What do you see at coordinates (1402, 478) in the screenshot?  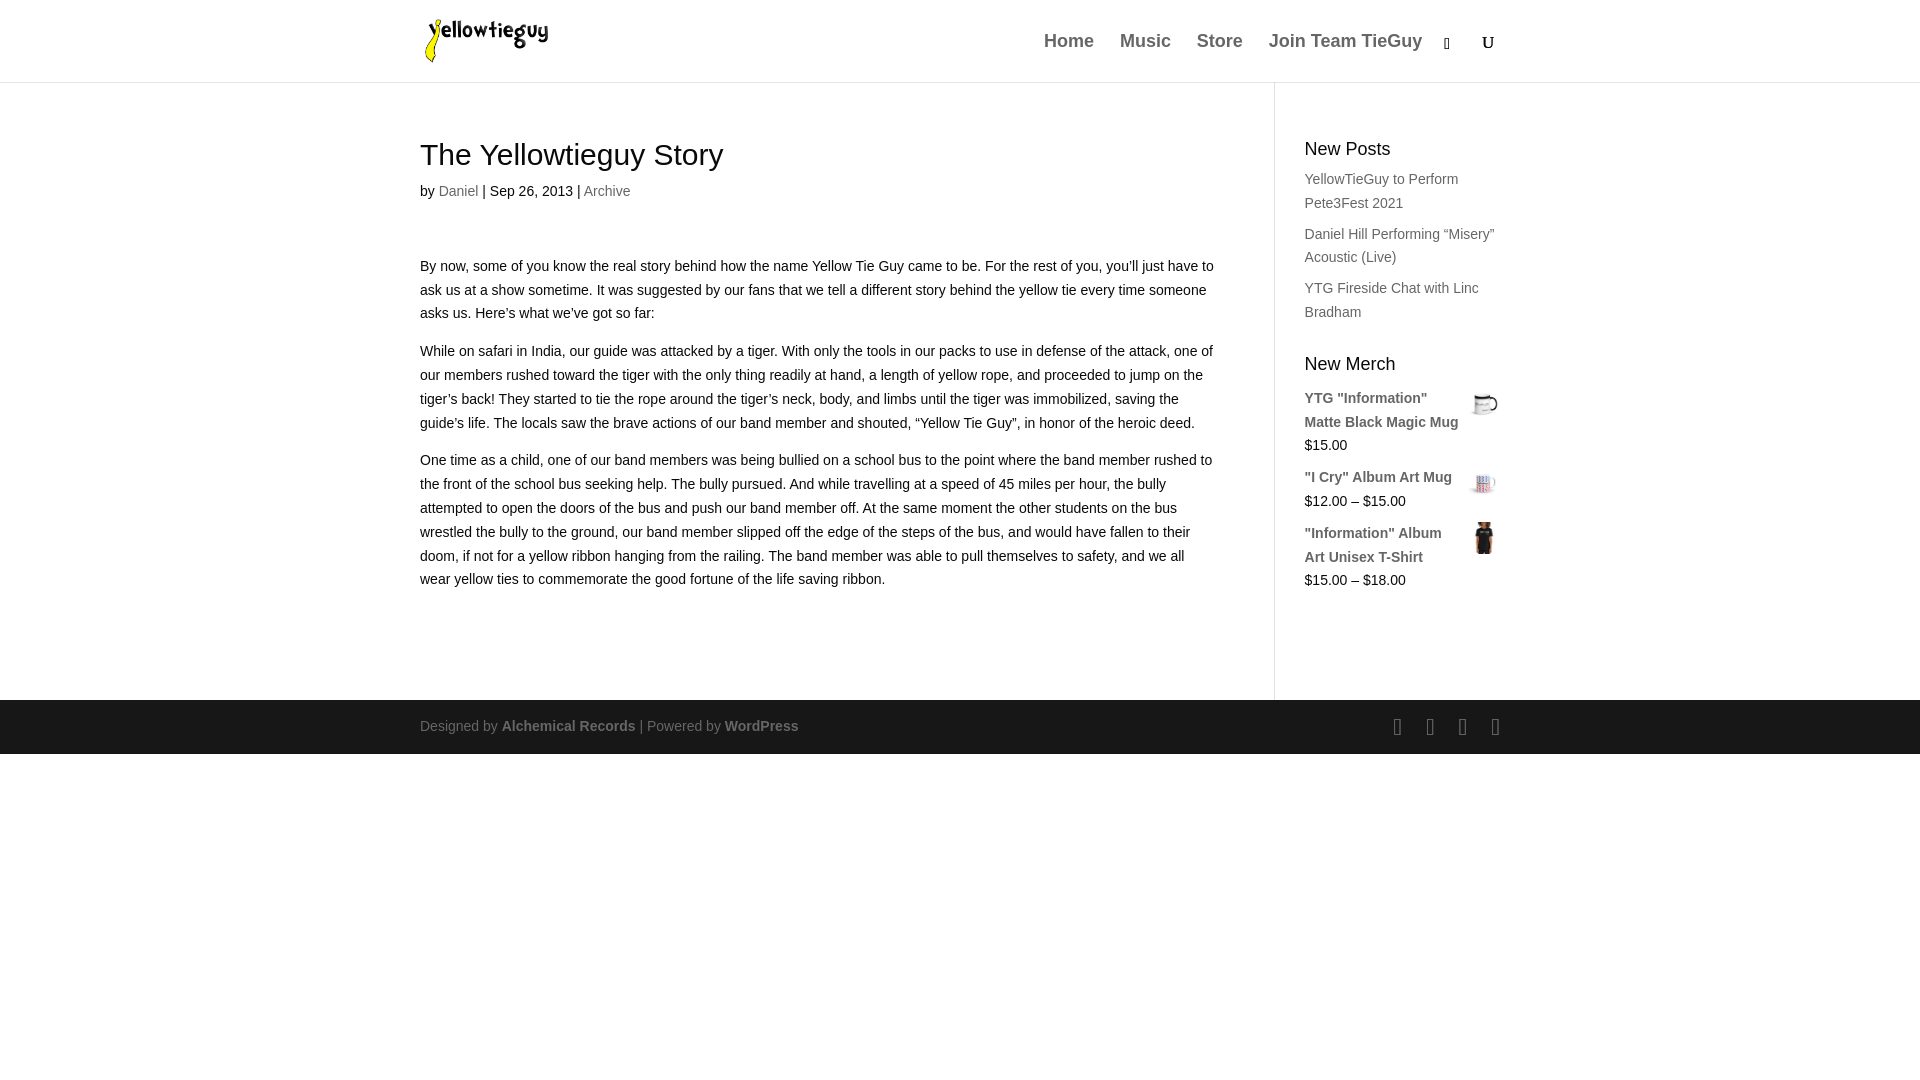 I see `"I Cry" Album Art Mug` at bounding box center [1402, 478].